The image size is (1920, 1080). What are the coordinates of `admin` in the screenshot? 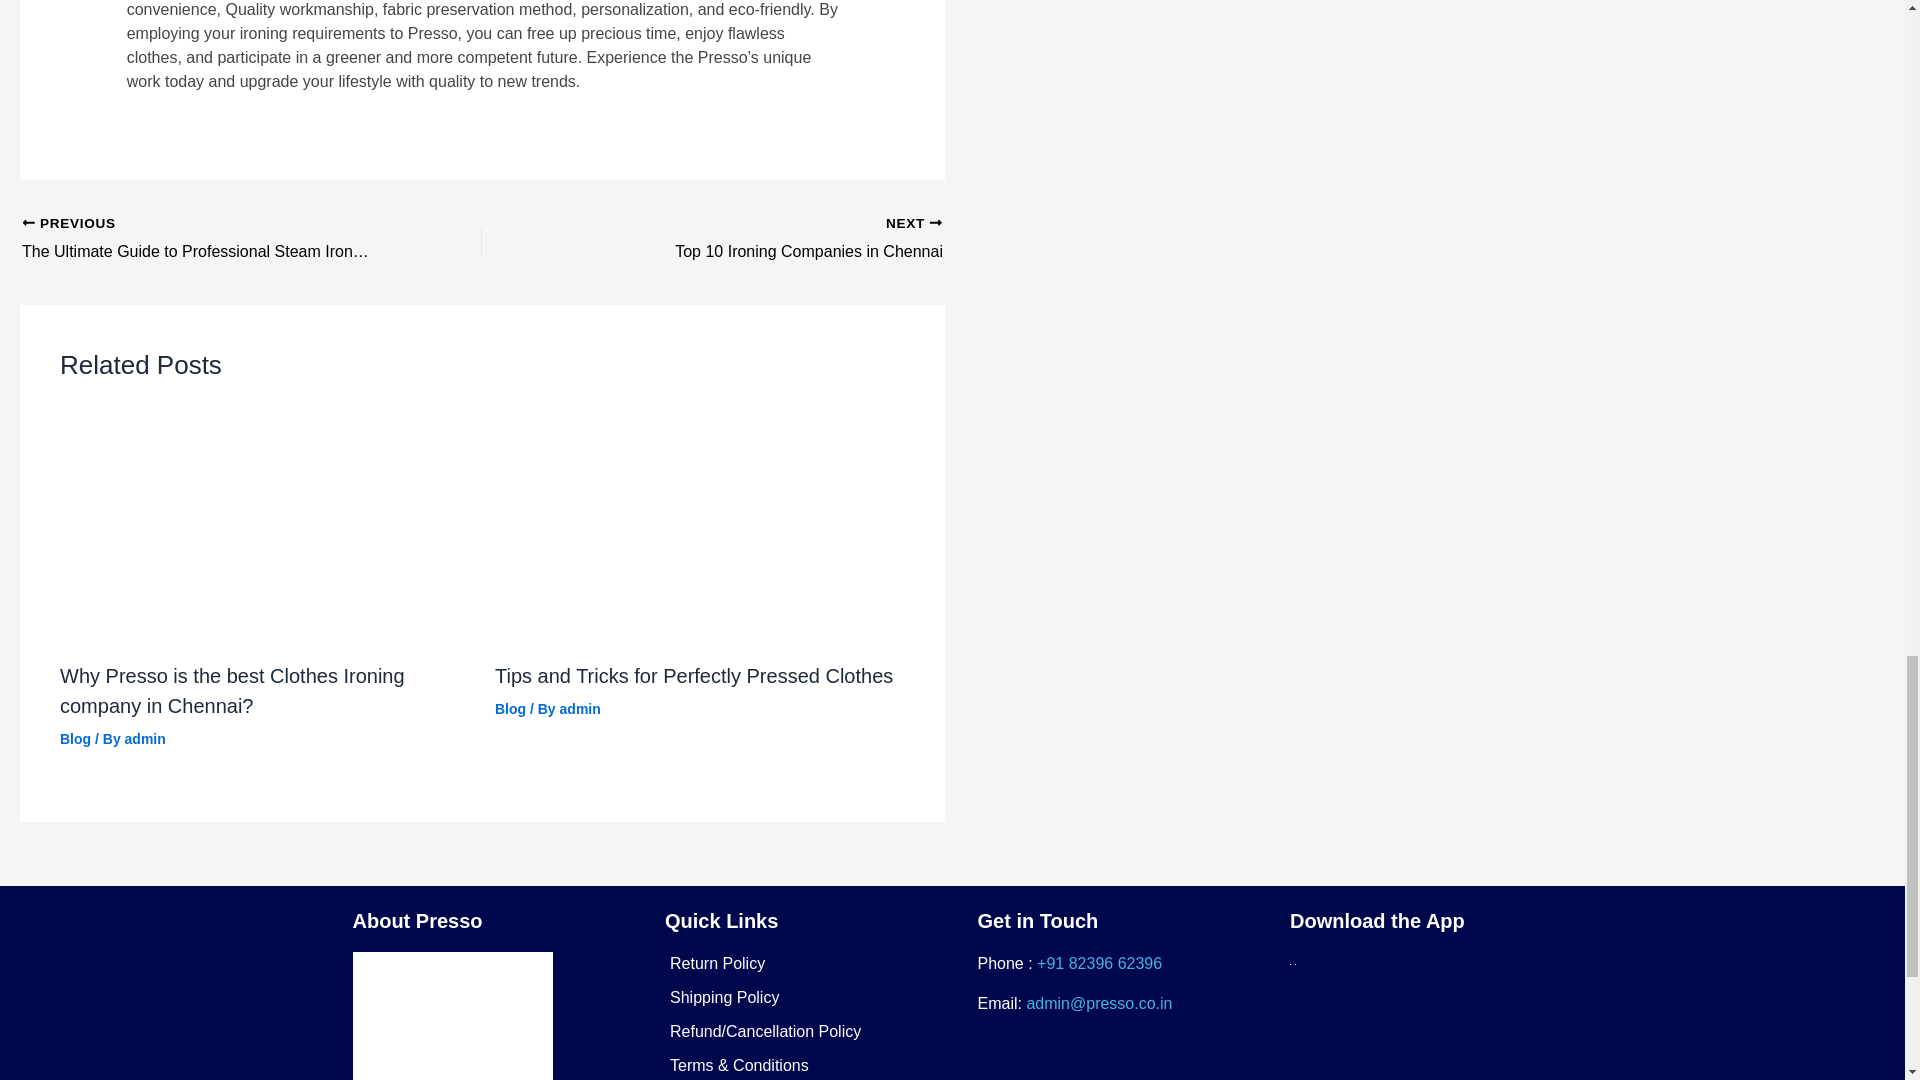 It's located at (717, 963).